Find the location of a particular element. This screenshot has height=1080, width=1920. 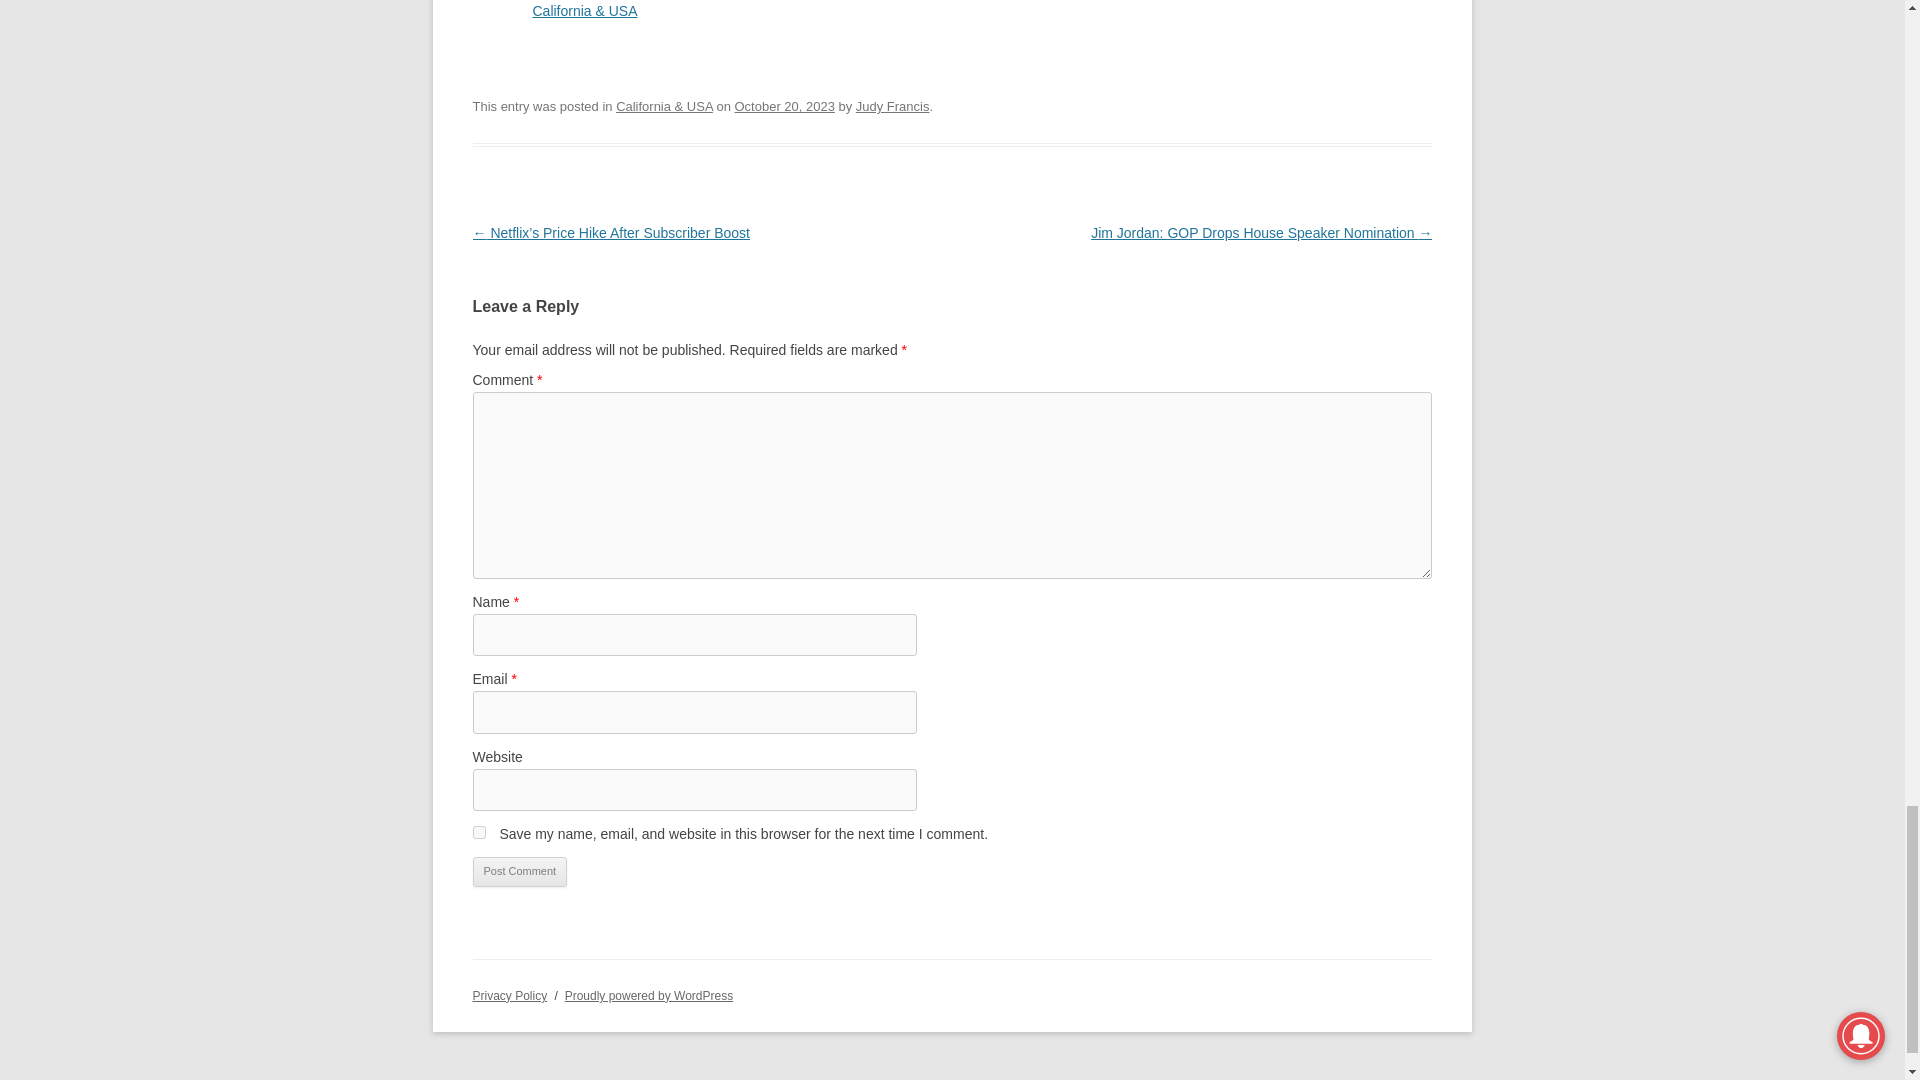

Semantic Personal Publishing Platform is located at coordinates (648, 996).